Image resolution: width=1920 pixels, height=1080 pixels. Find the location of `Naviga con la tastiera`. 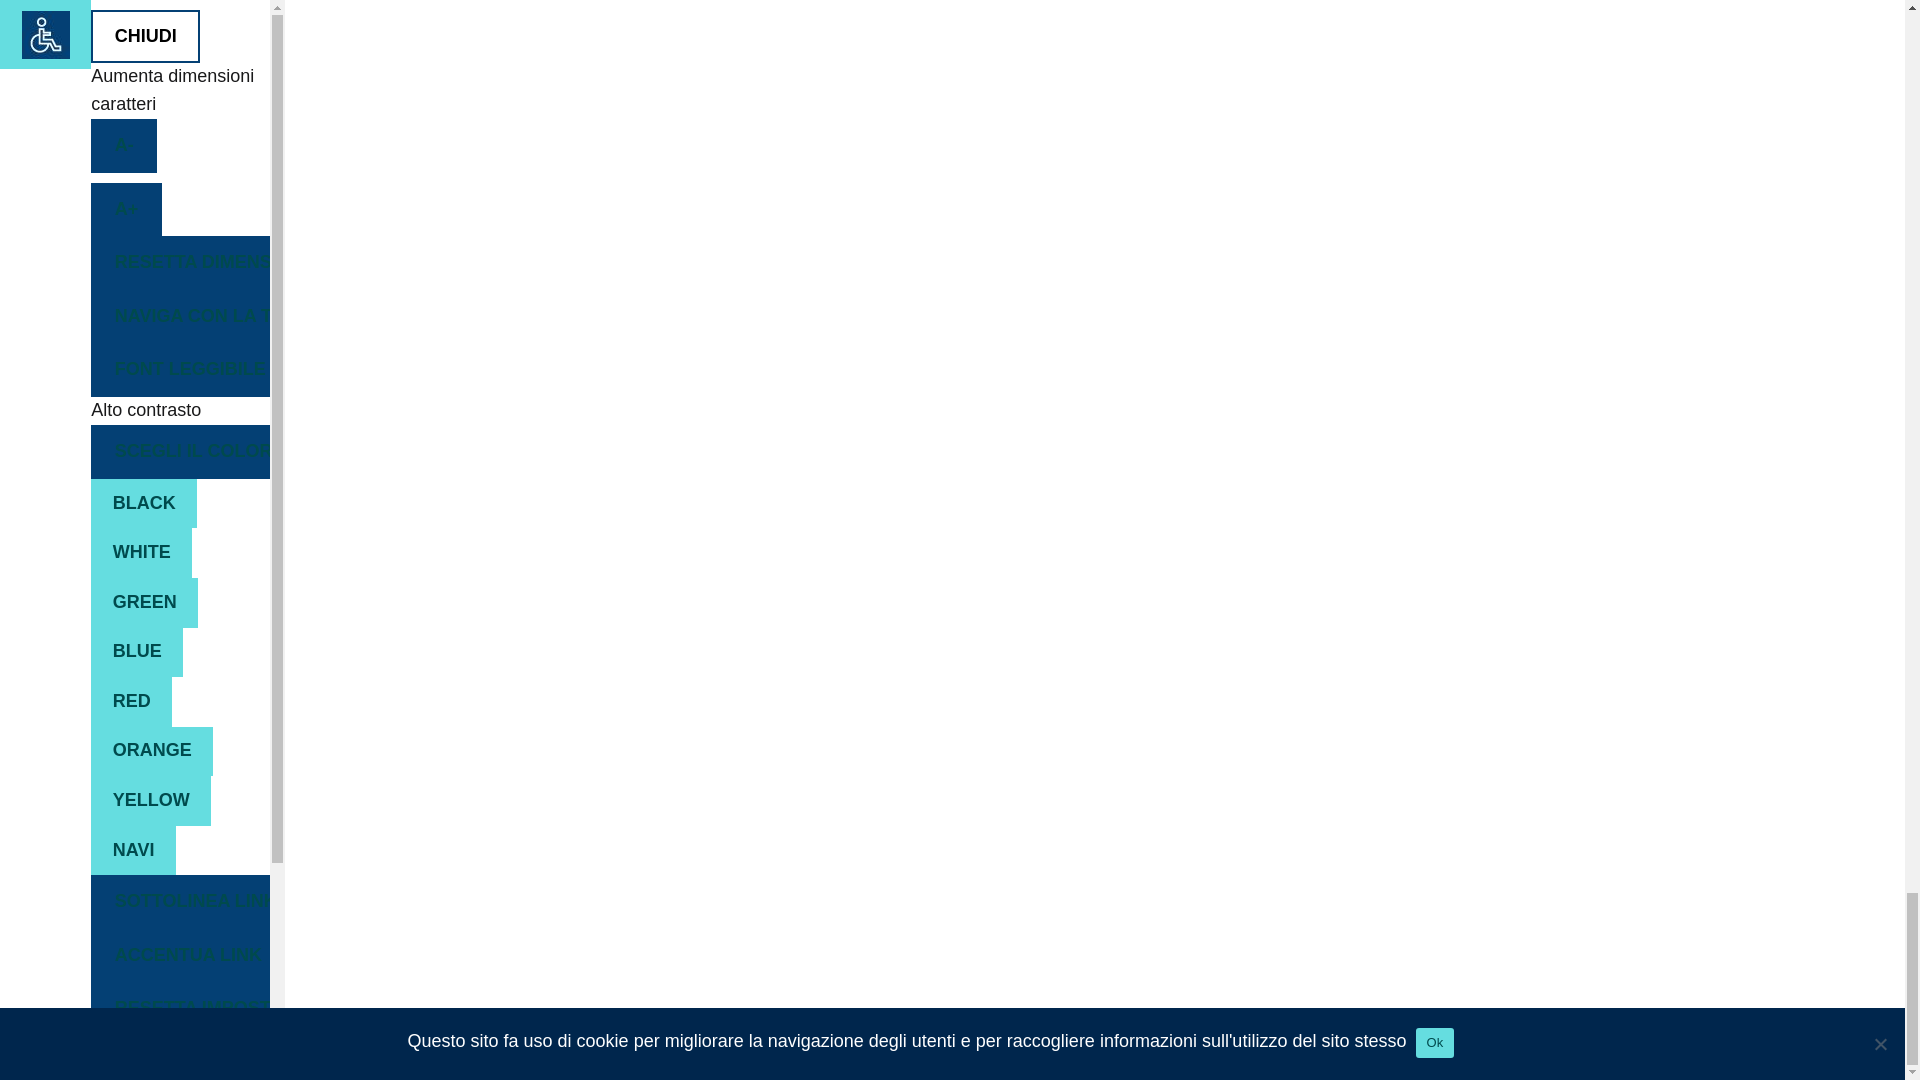

Naviga con la tastiera is located at coordinates (180, 317).